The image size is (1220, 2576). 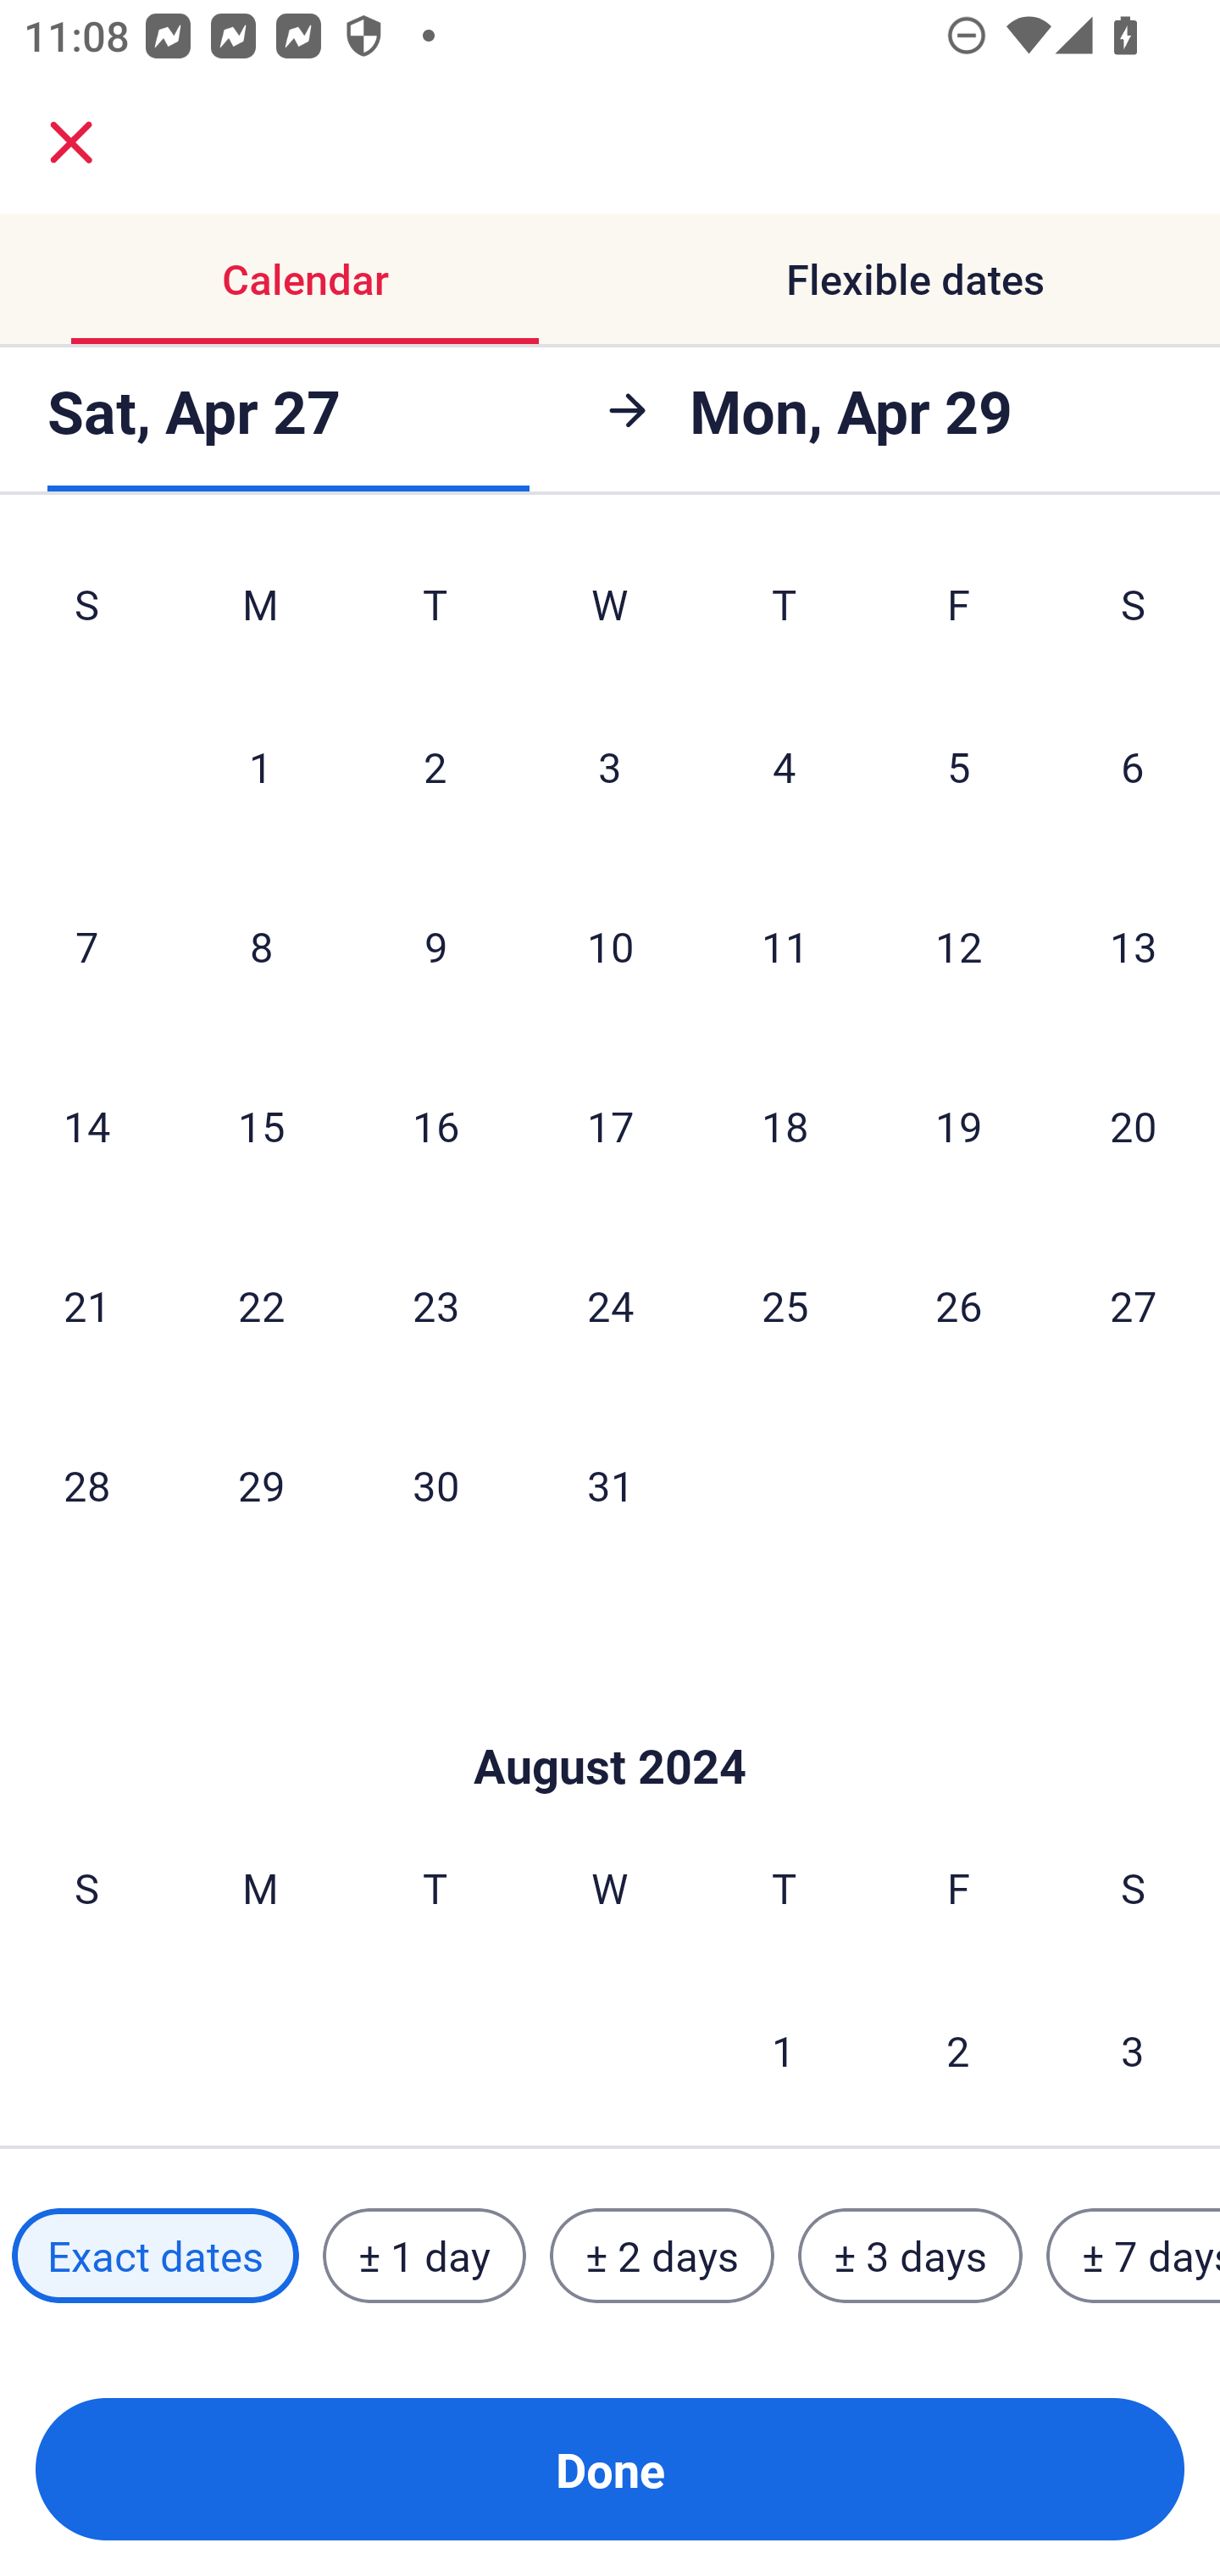 I want to click on 27 Saturday, July 27, 2024, so click(x=1134, y=1304).